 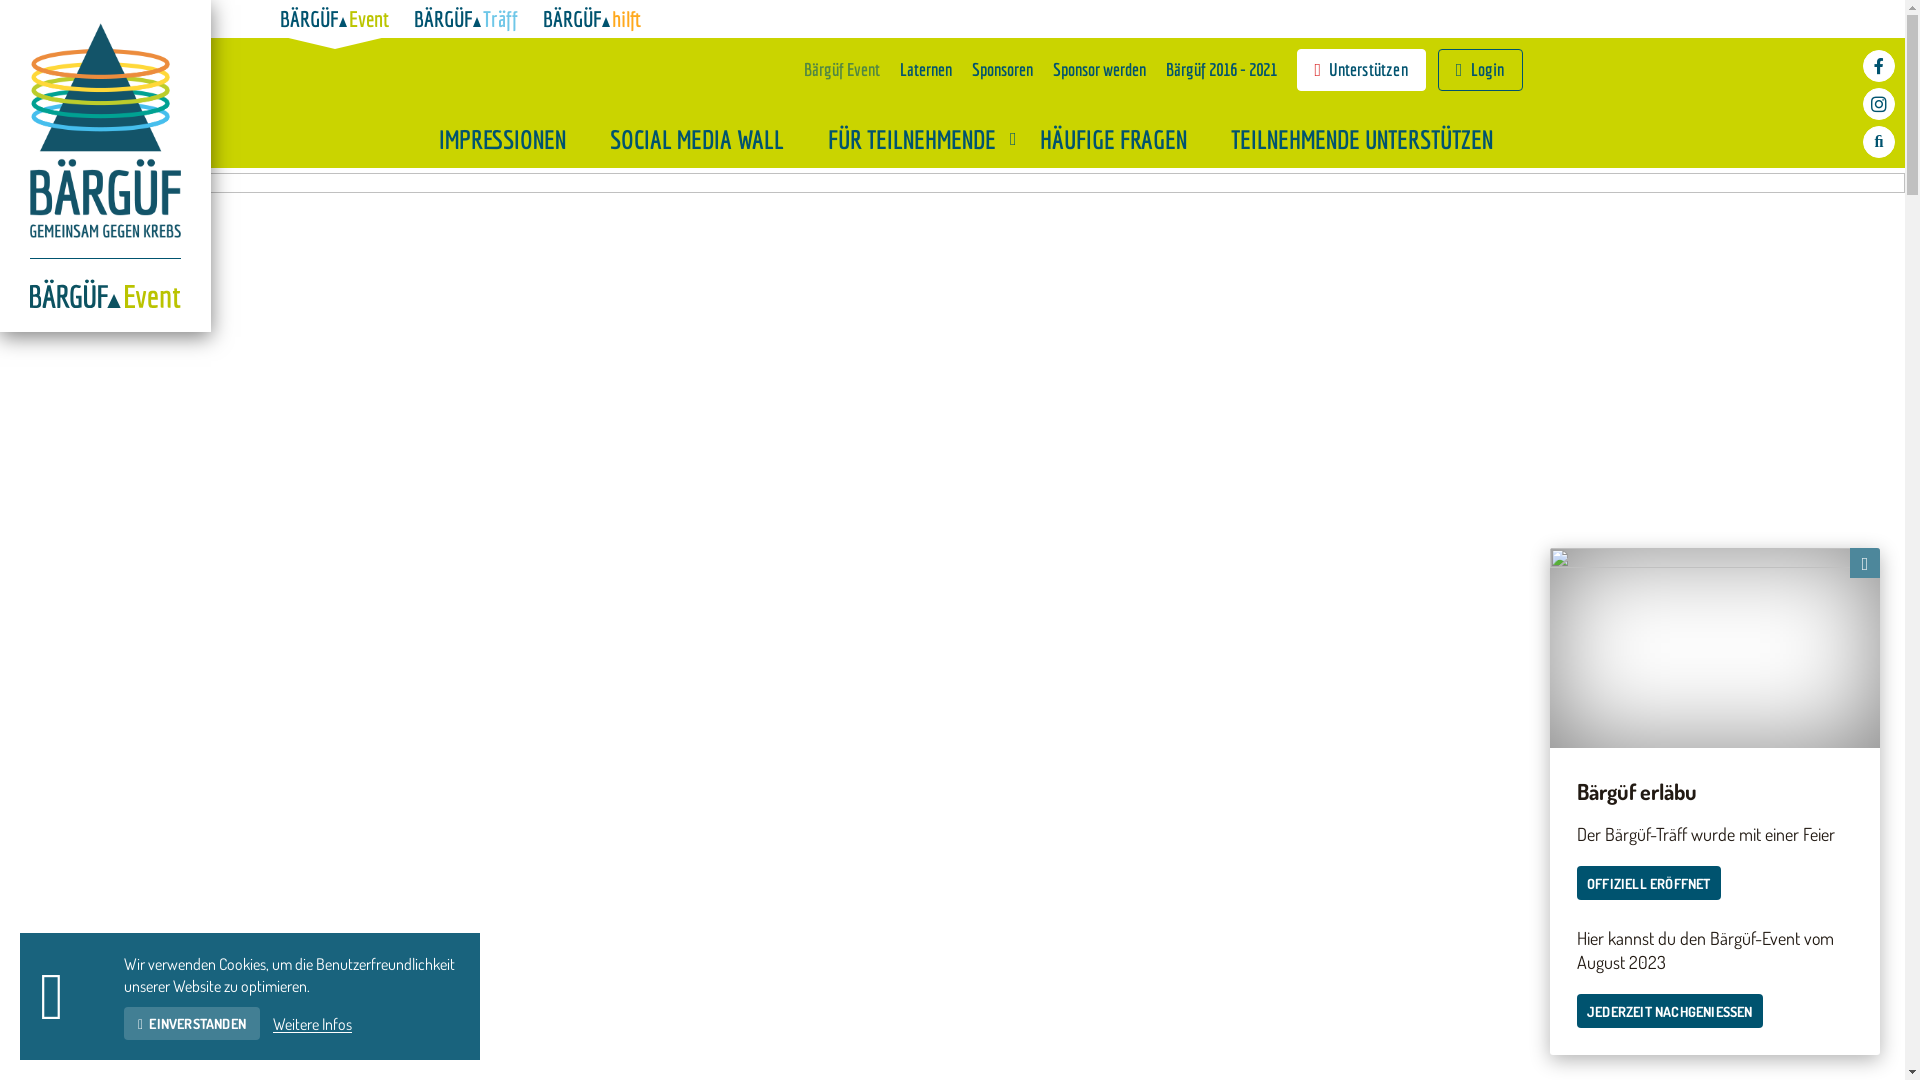 I want to click on JEDERZEIT NACHGENIESSEN, so click(x=1670, y=1011).